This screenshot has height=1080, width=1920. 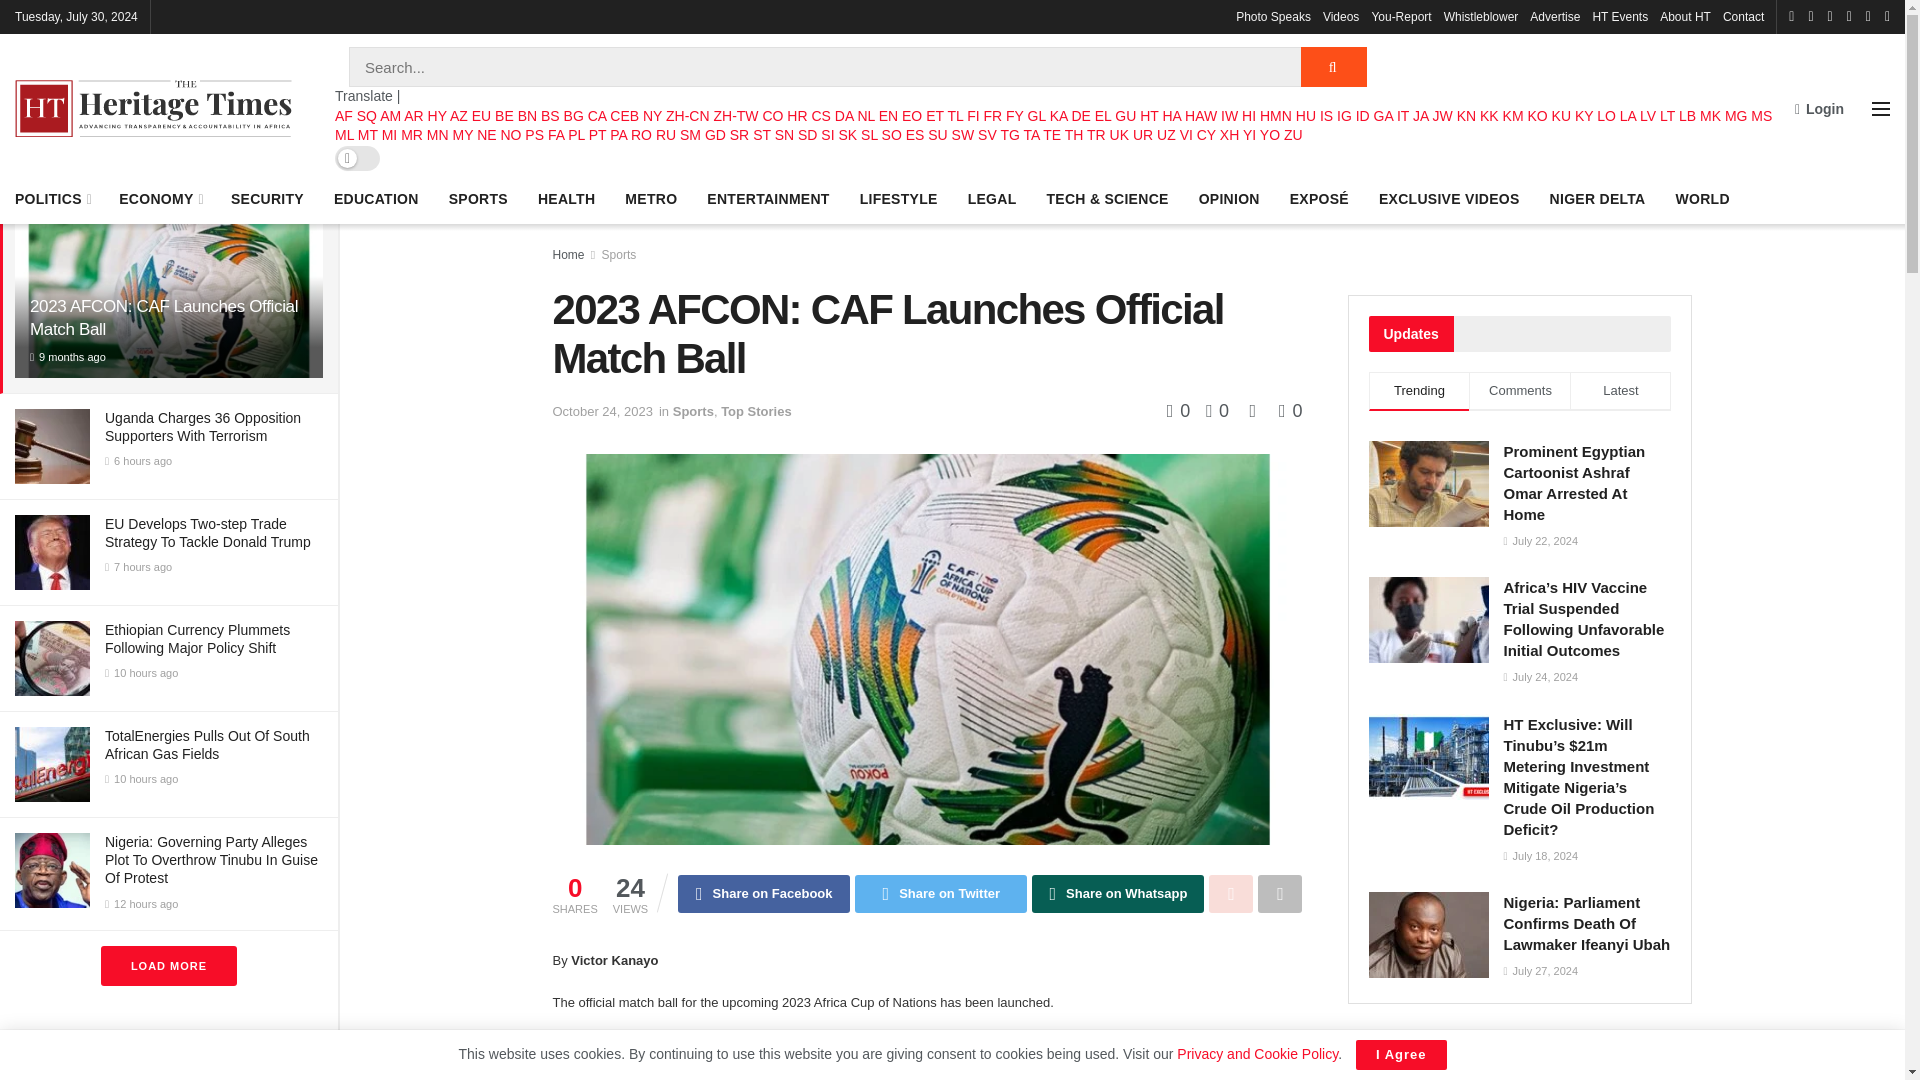 I want to click on Albanian, so click(x=366, y=116).